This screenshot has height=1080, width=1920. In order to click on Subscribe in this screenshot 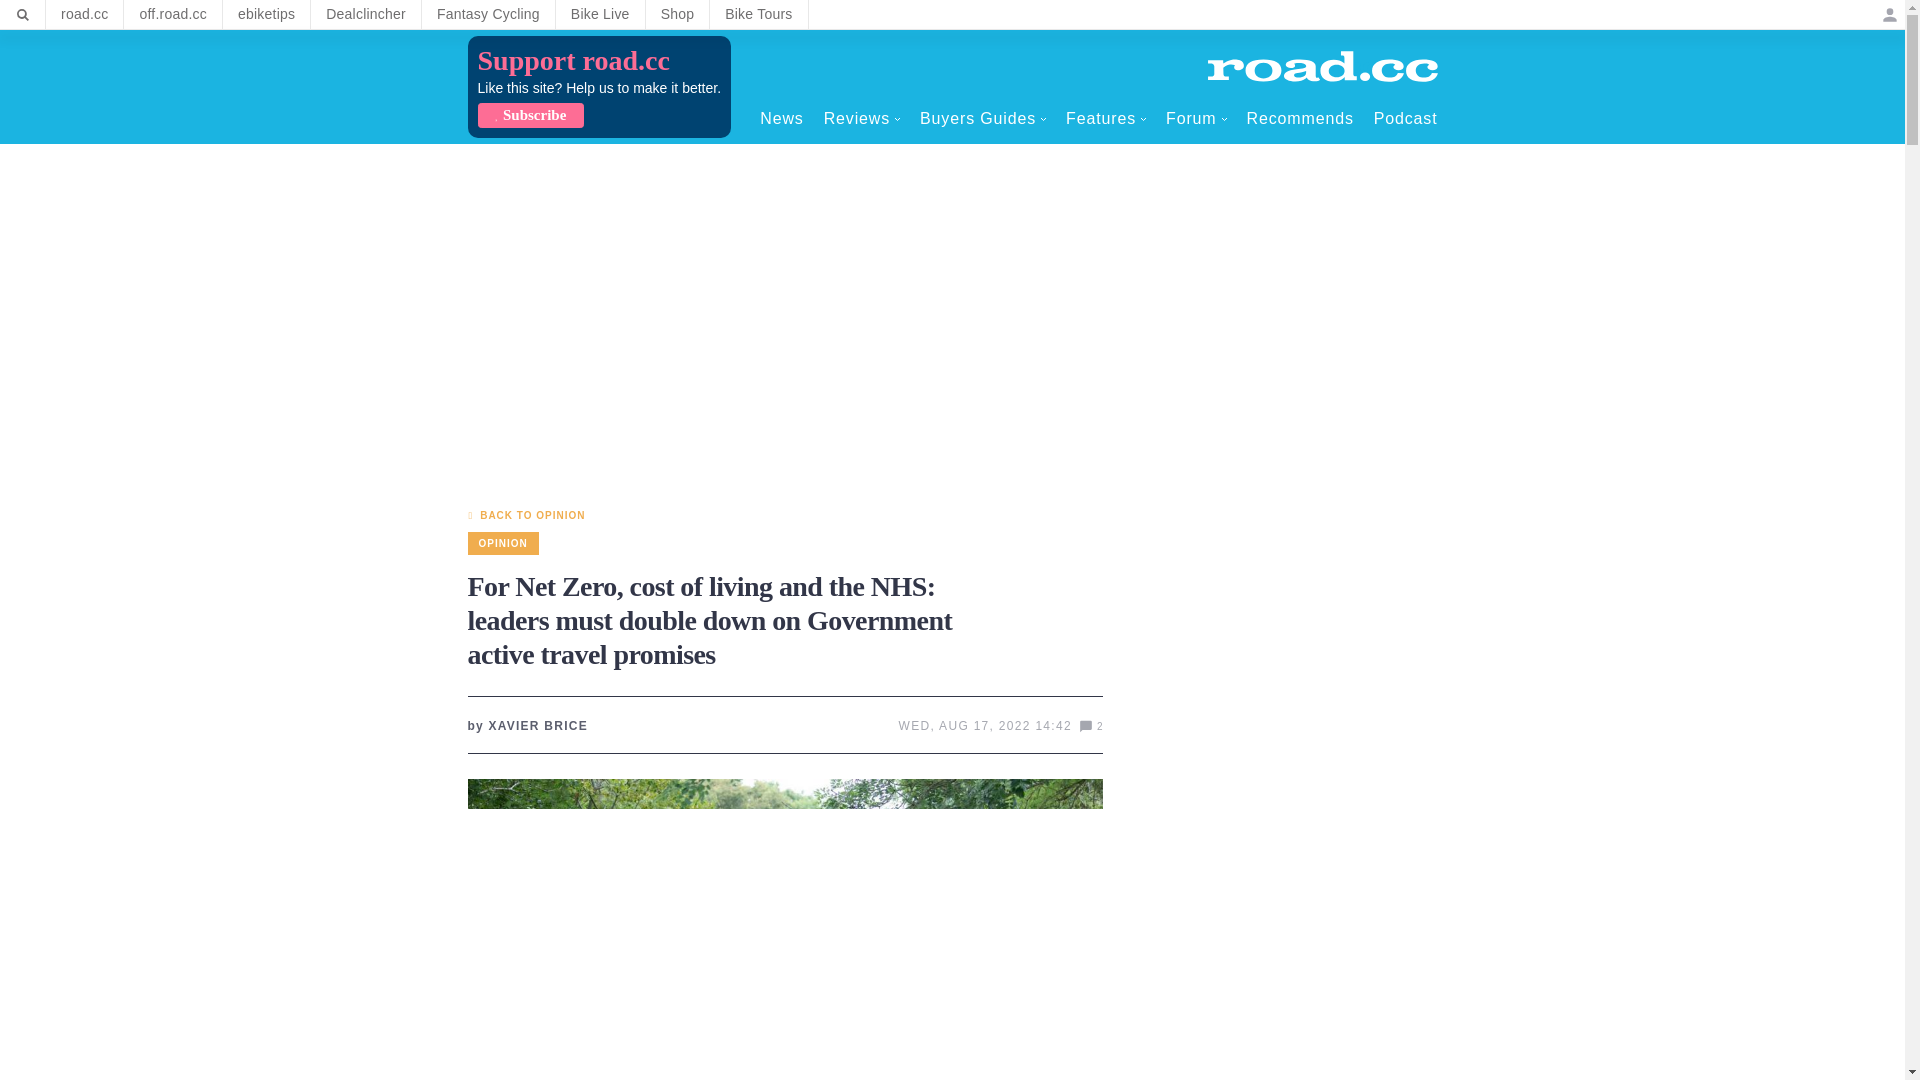, I will do `click(530, 115)`.